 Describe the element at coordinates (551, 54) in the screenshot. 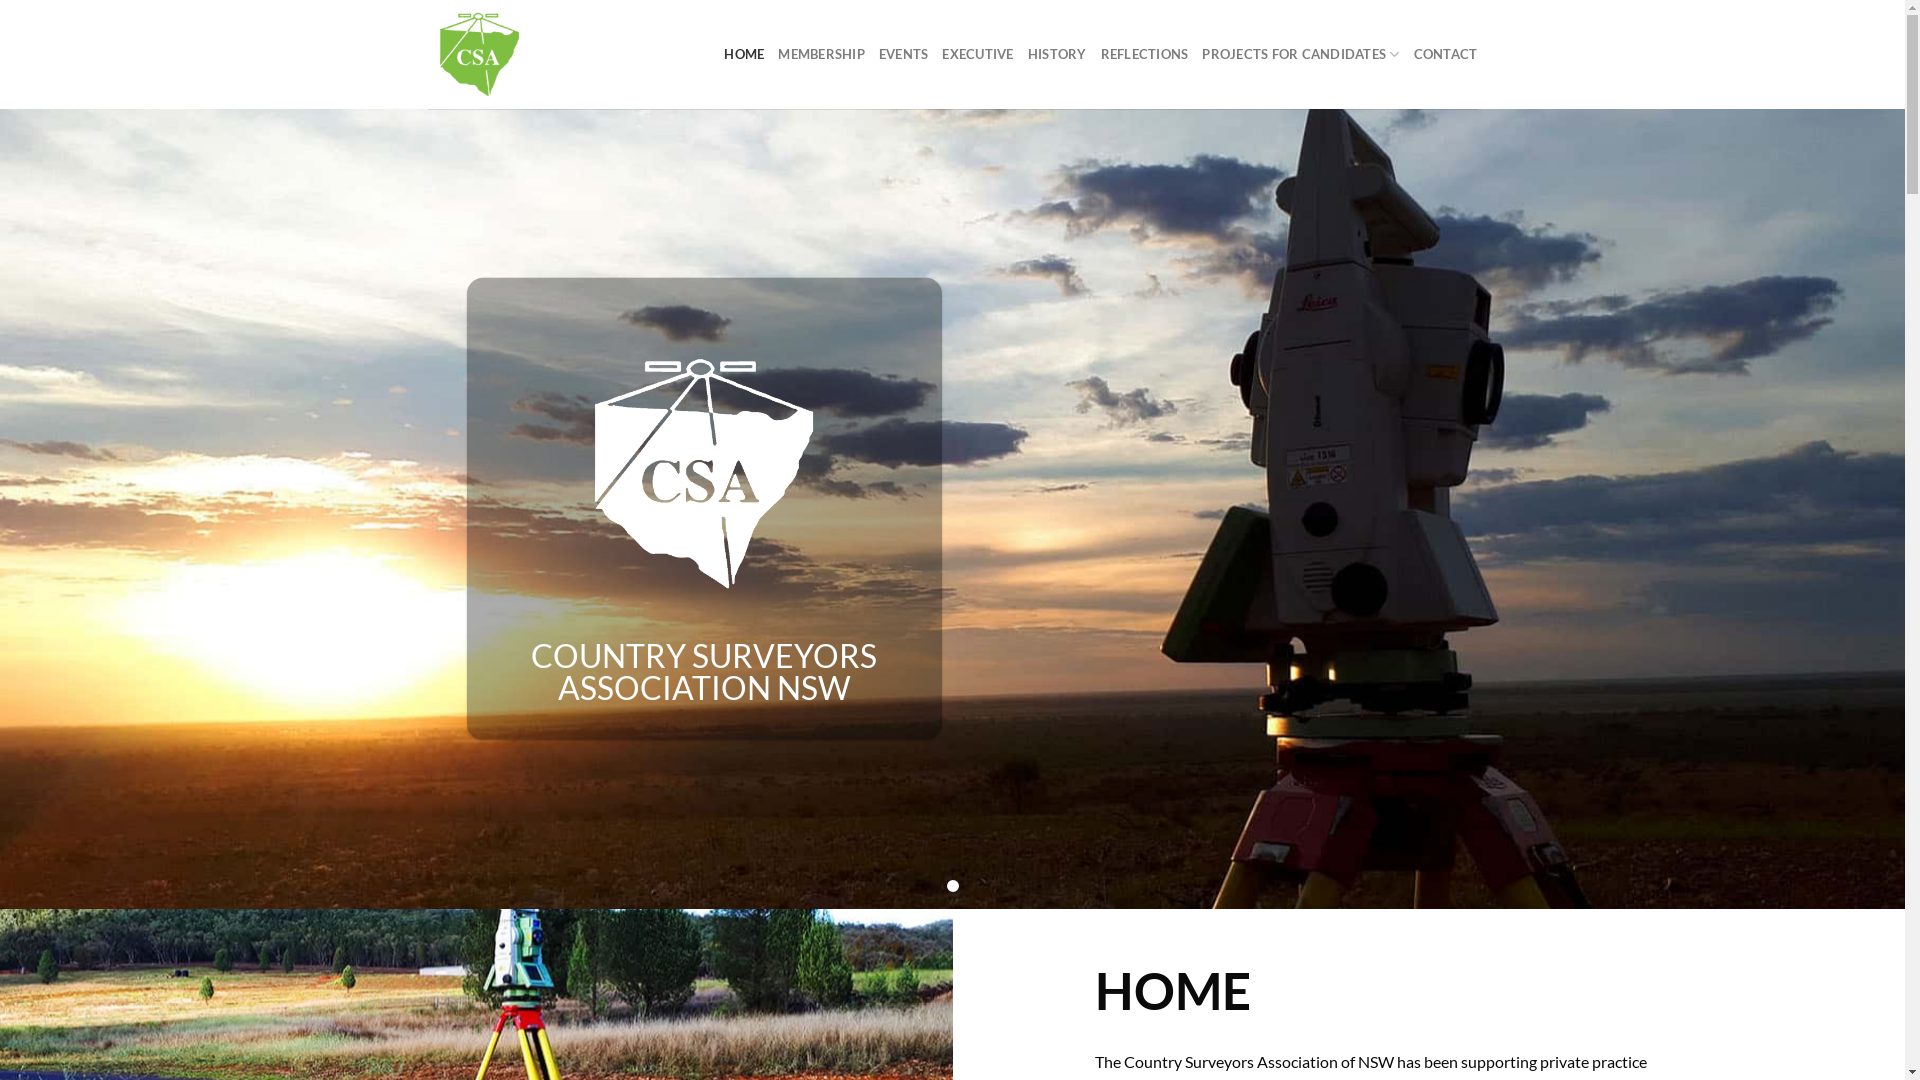

I see `Country Surveyors - 2023` at that location.